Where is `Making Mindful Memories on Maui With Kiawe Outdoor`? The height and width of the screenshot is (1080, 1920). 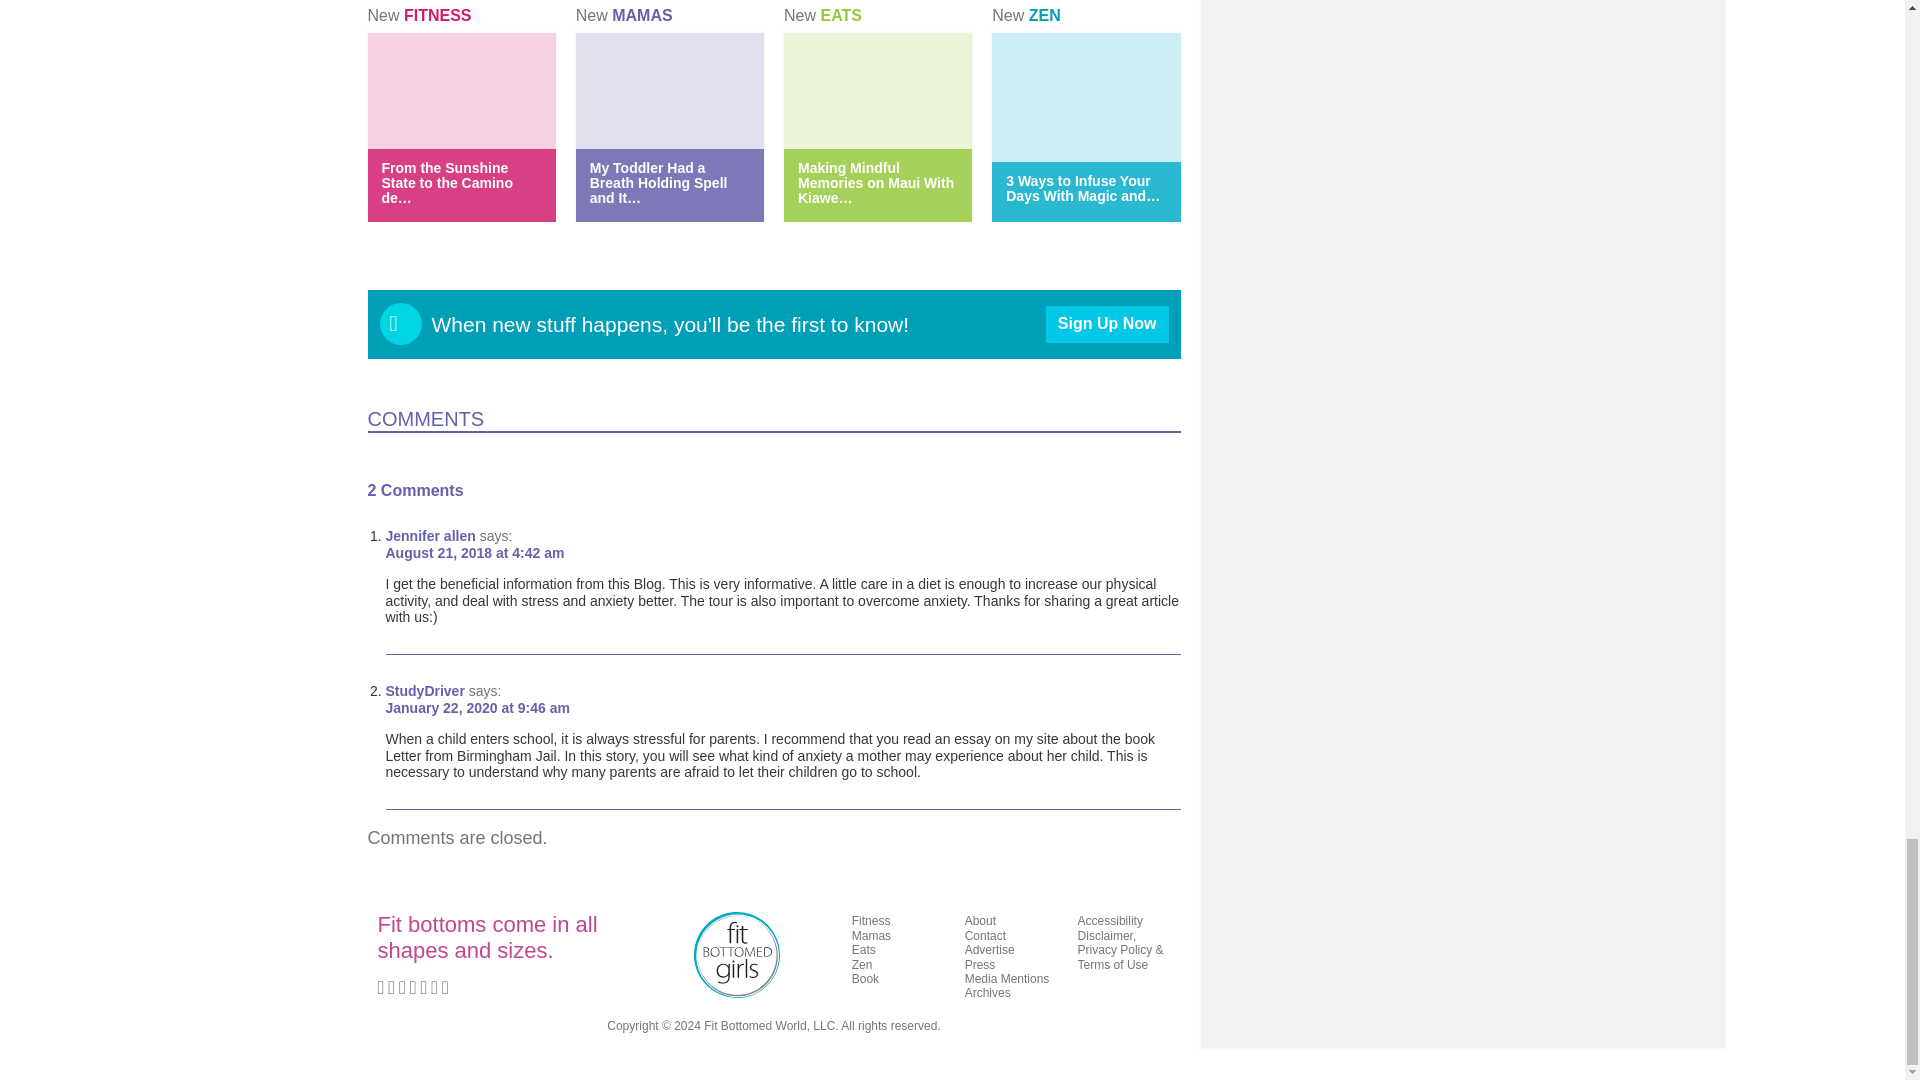
Making Mindful Memories on Maui With Kiawe Outdoor is located at coordinates (876, 182).